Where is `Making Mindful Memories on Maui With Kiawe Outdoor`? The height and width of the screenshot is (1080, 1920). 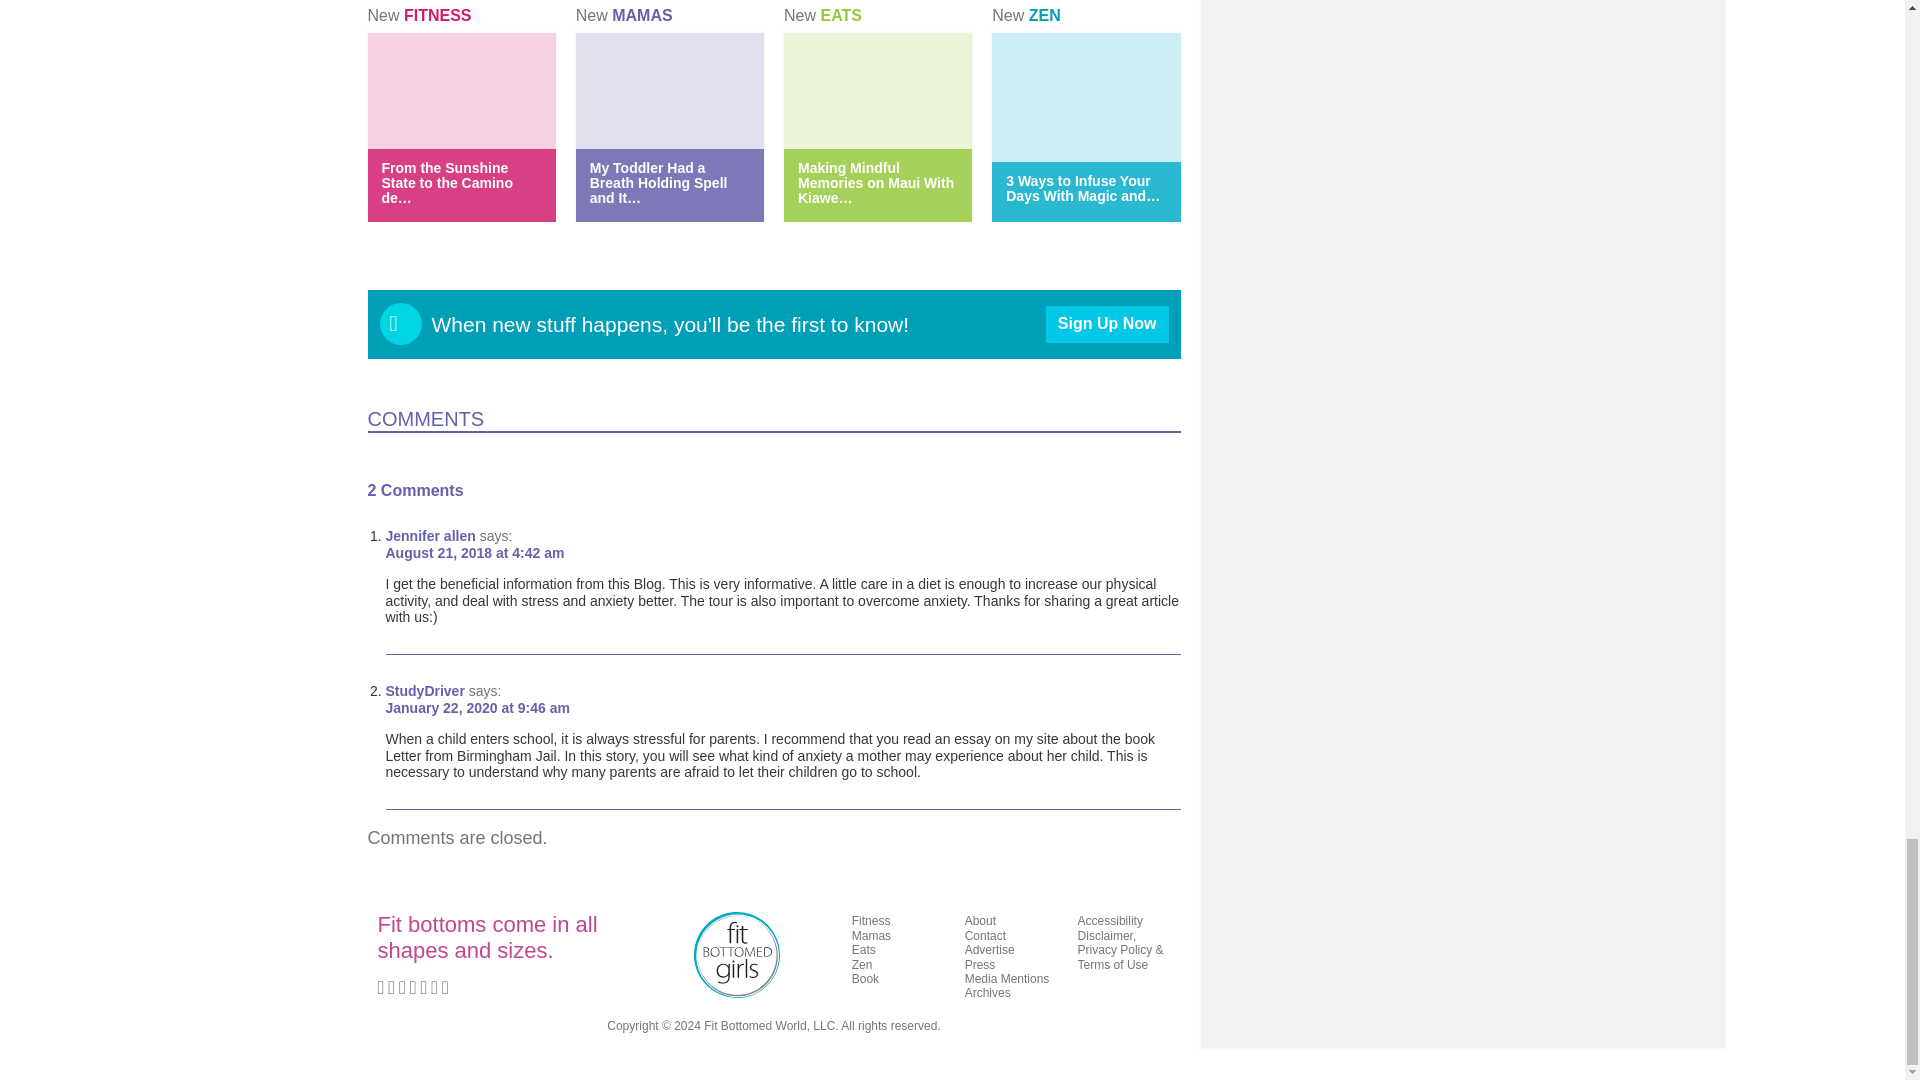
Making Mindful Memories on Maui With Kiawe Outdoor is located at coordinates (876, 182).